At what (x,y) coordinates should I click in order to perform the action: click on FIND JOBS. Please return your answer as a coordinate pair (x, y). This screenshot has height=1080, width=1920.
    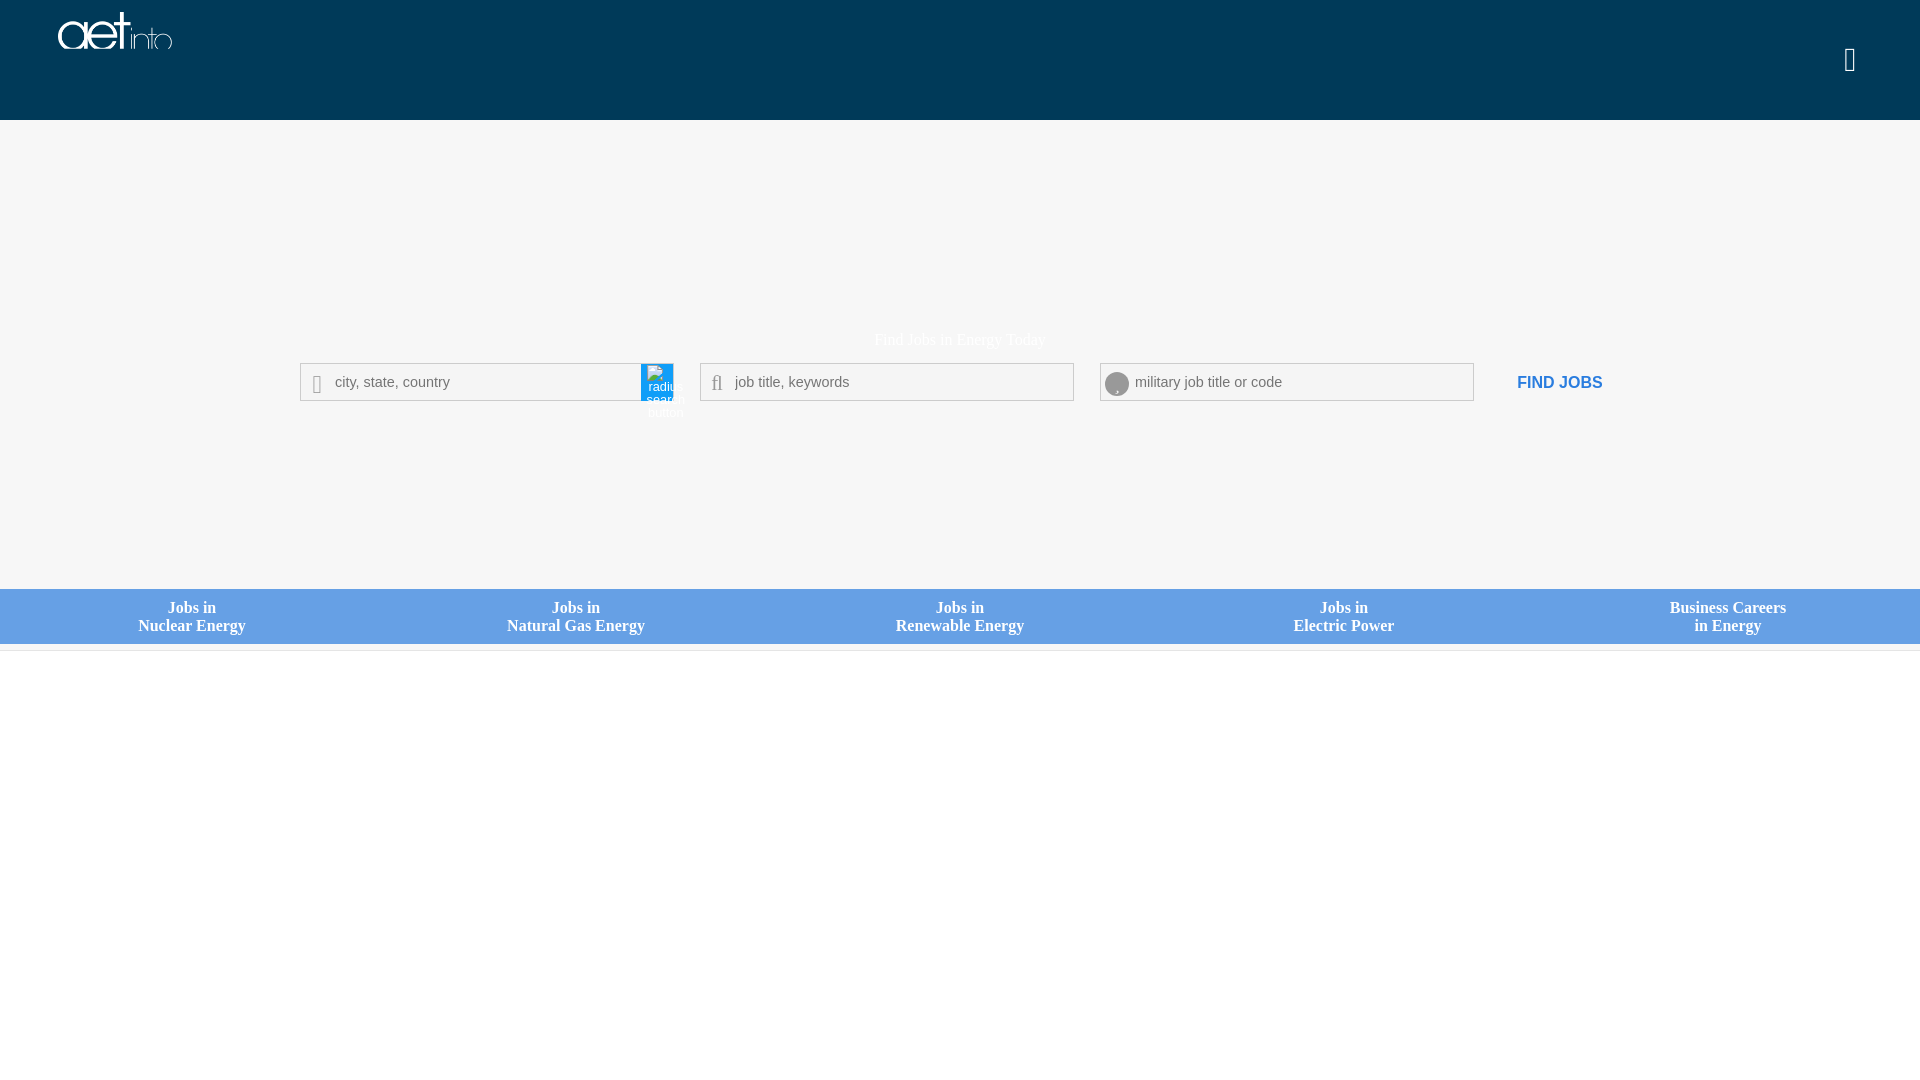
    Looking at the image, I should click on (1344, 640).